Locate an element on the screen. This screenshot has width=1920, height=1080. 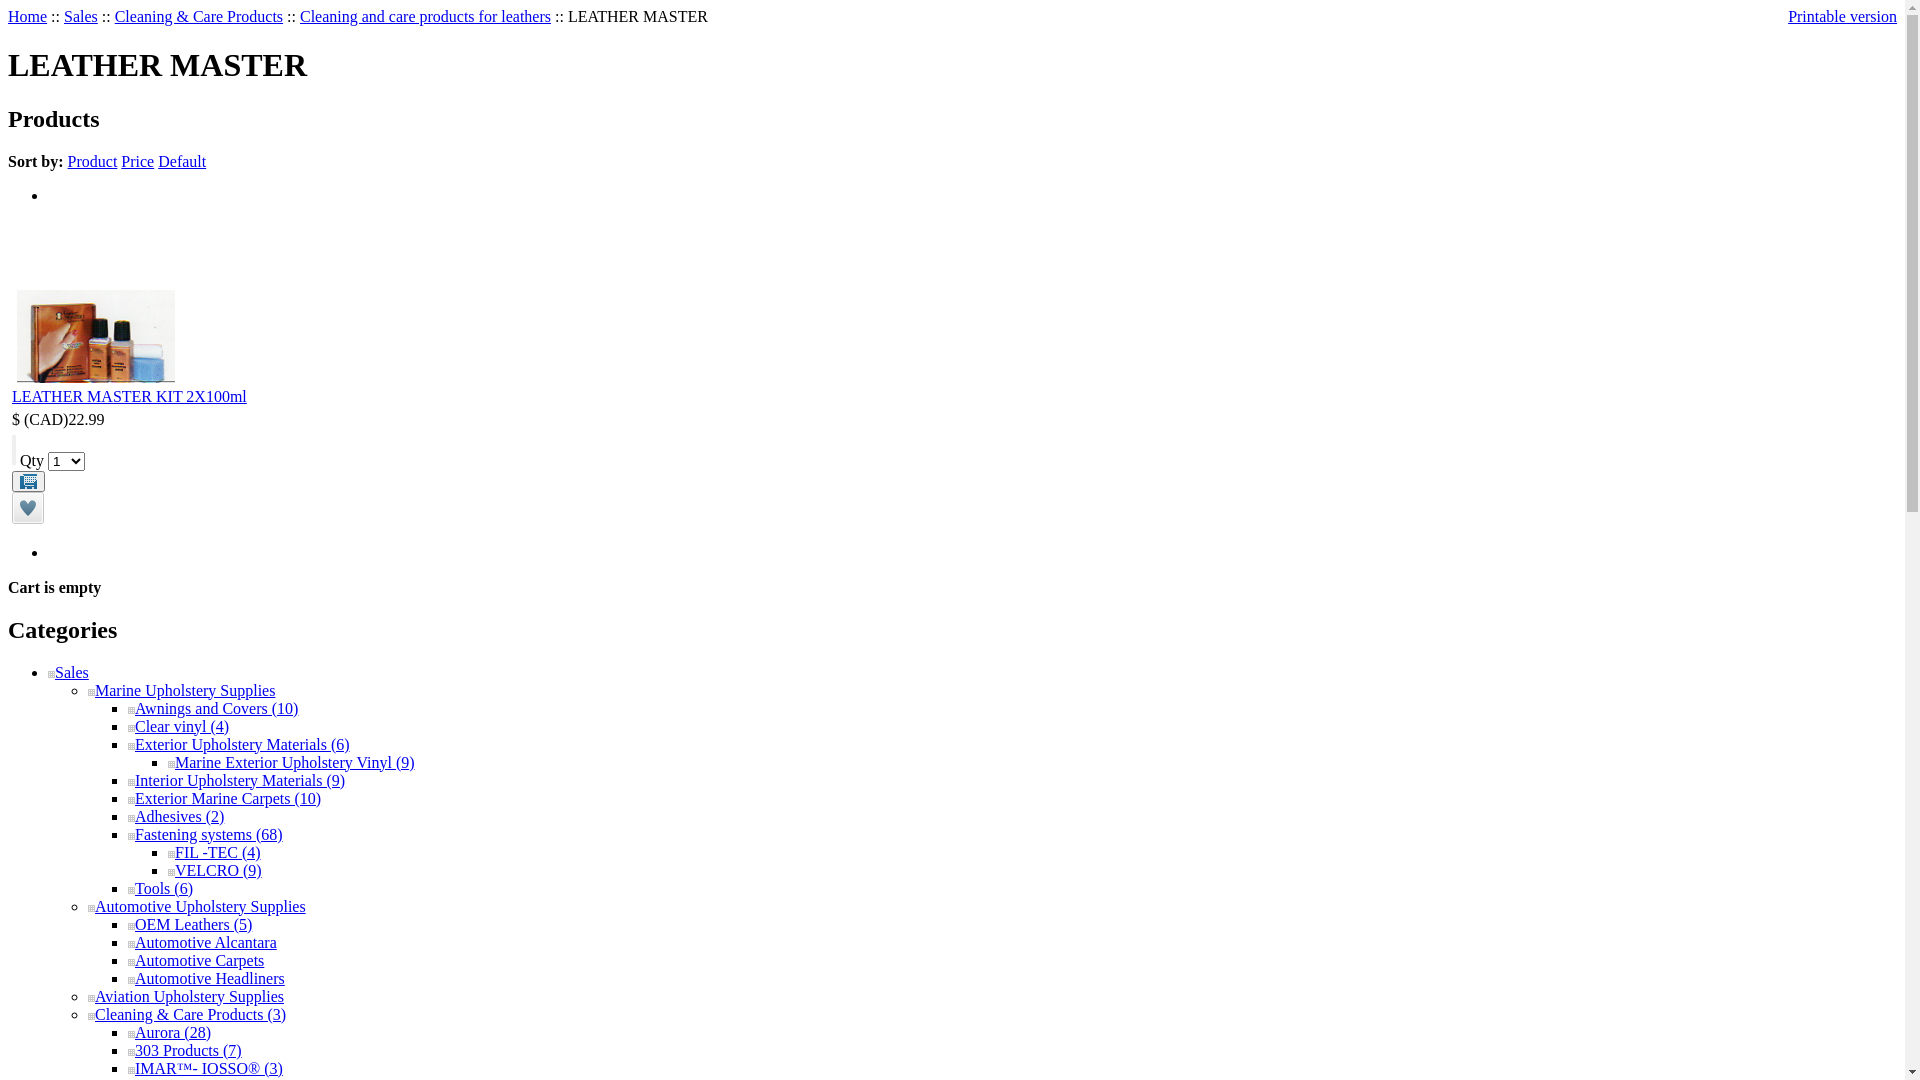
Sales is located at coordinates (68, 672).